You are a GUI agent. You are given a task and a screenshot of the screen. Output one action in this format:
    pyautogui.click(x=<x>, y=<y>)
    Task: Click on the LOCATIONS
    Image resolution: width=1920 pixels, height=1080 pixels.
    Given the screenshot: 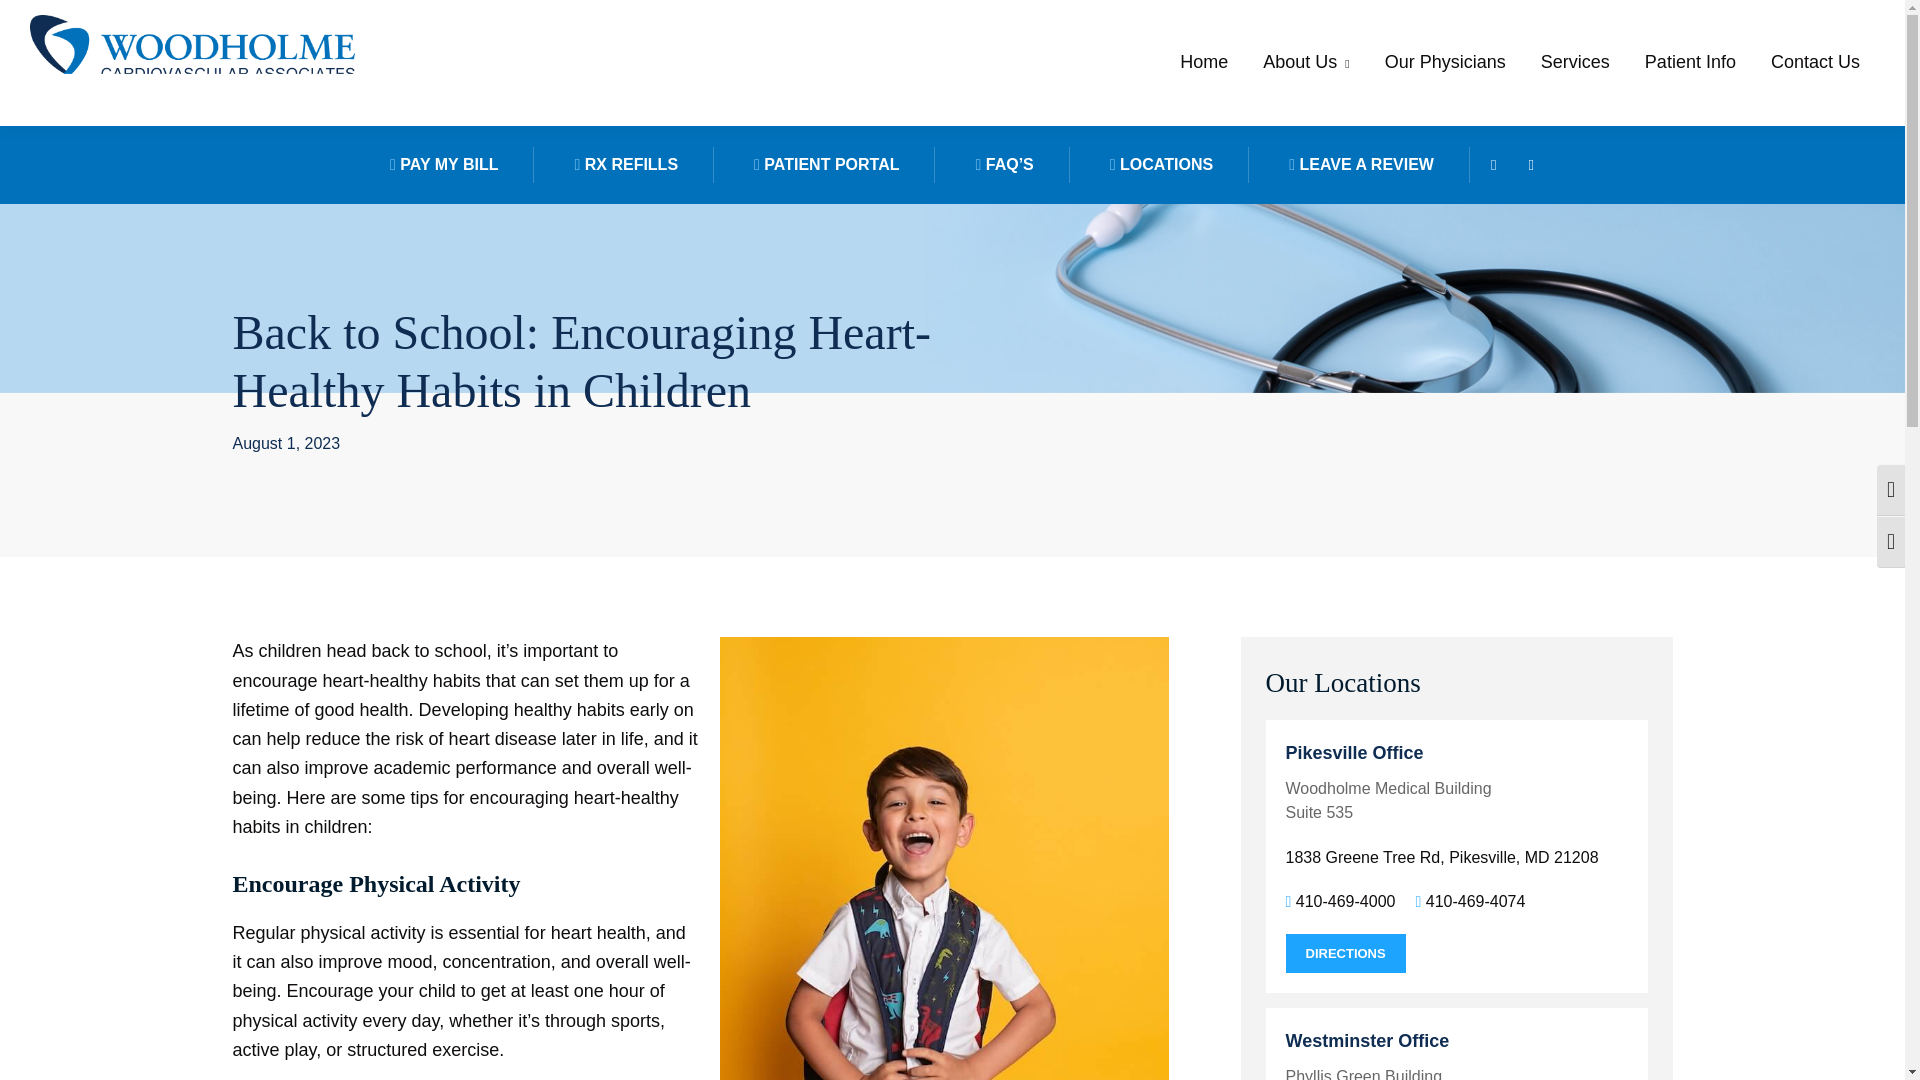 What is the action you would take?
    pyautogui.click(x=1162, y=164)
    